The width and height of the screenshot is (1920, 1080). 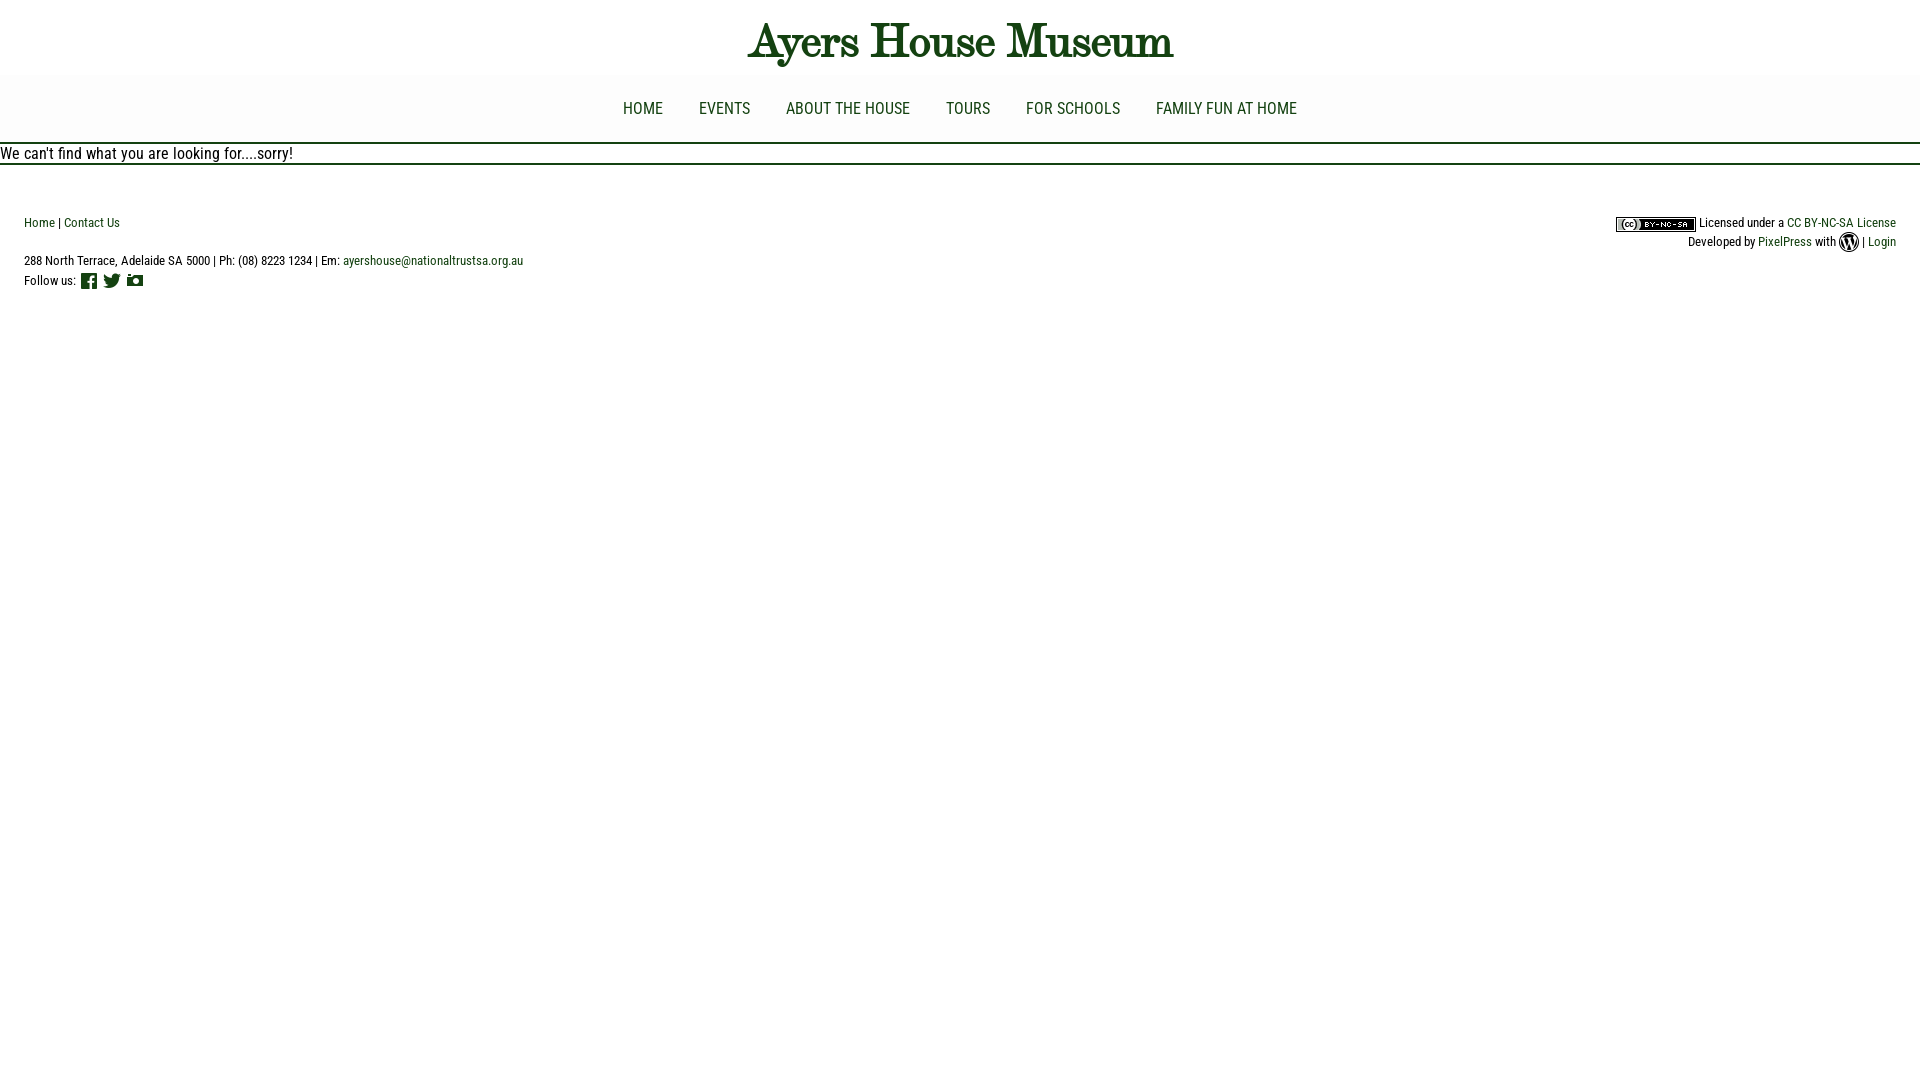 I want to click on Login, so click(x=1882, y=242).